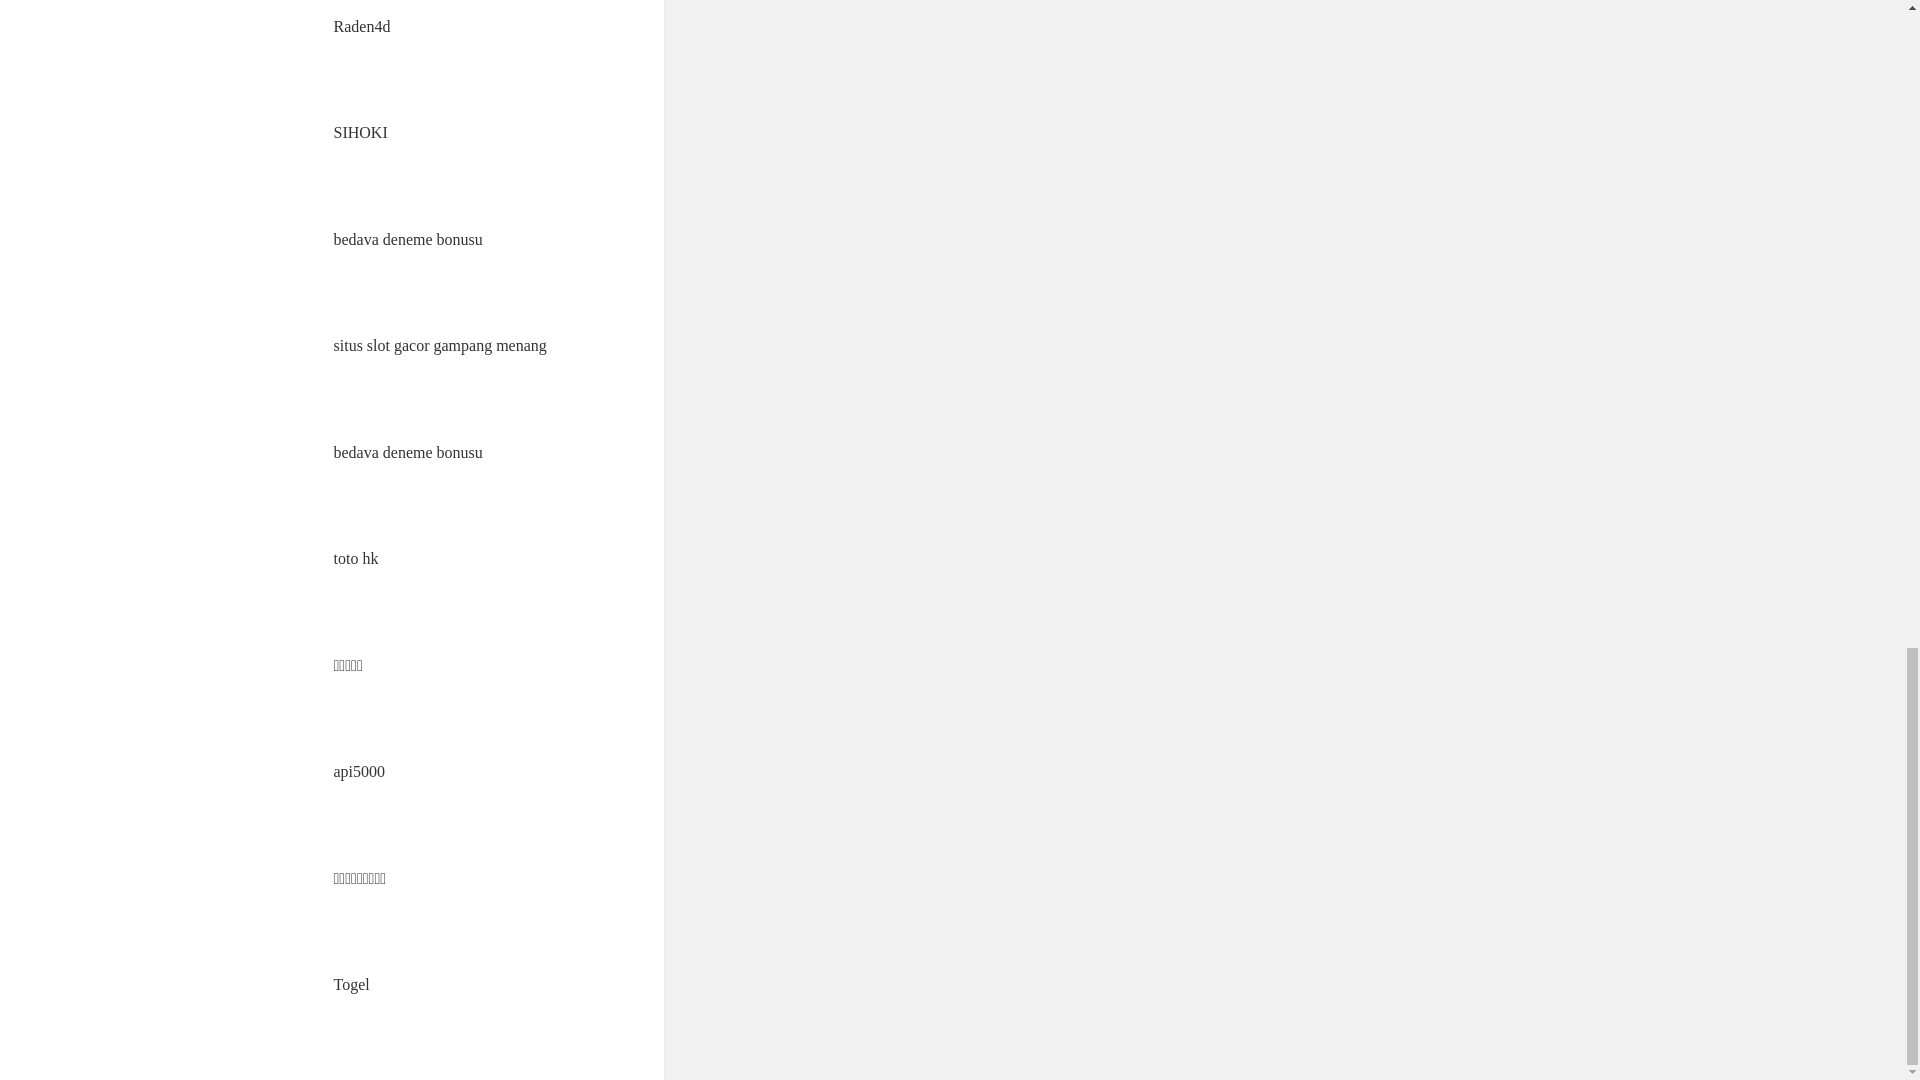 This screenshot has height=1080, width=1920. What do you see at coordinates (352, 984) in the screenshot?
I see `Togel` at bounding box center [352, 984].